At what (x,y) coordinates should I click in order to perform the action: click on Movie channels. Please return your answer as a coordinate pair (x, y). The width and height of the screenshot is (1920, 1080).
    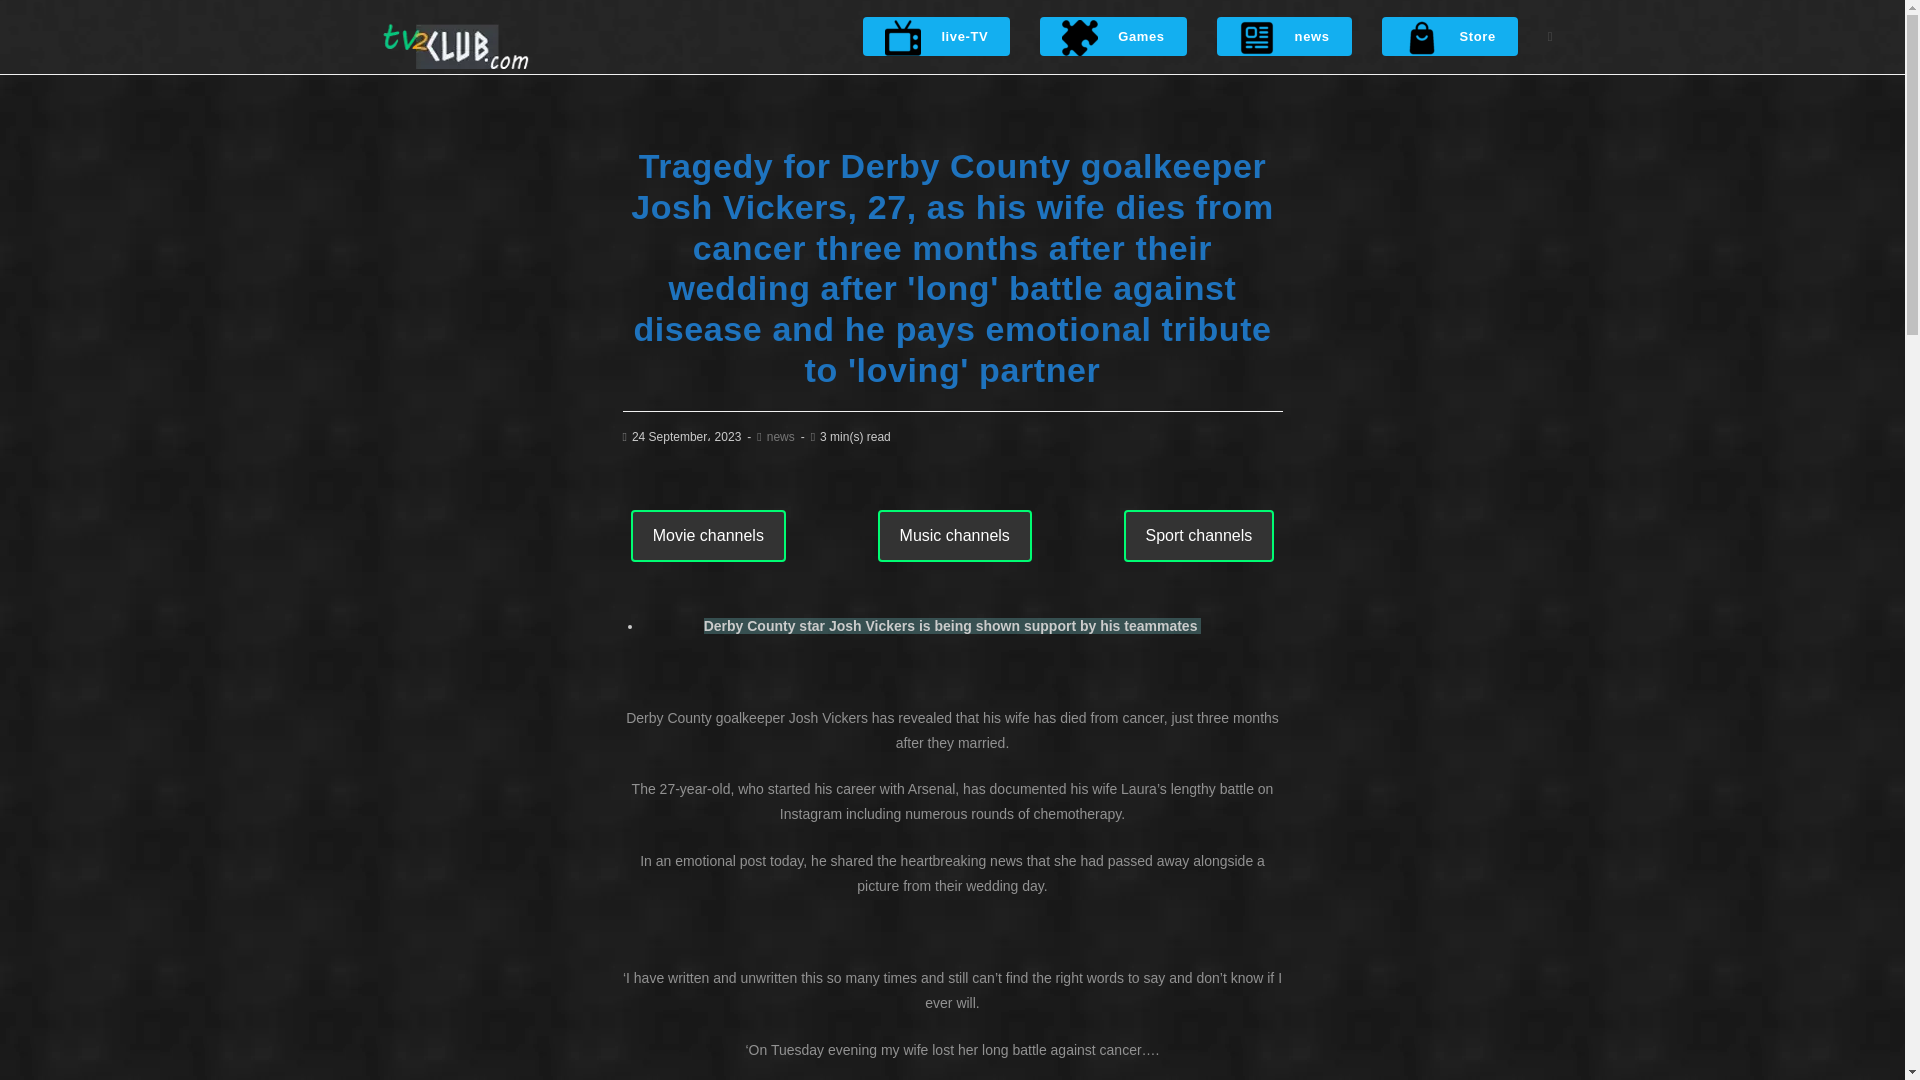
    Looking at the image, I should click on (708, 536).